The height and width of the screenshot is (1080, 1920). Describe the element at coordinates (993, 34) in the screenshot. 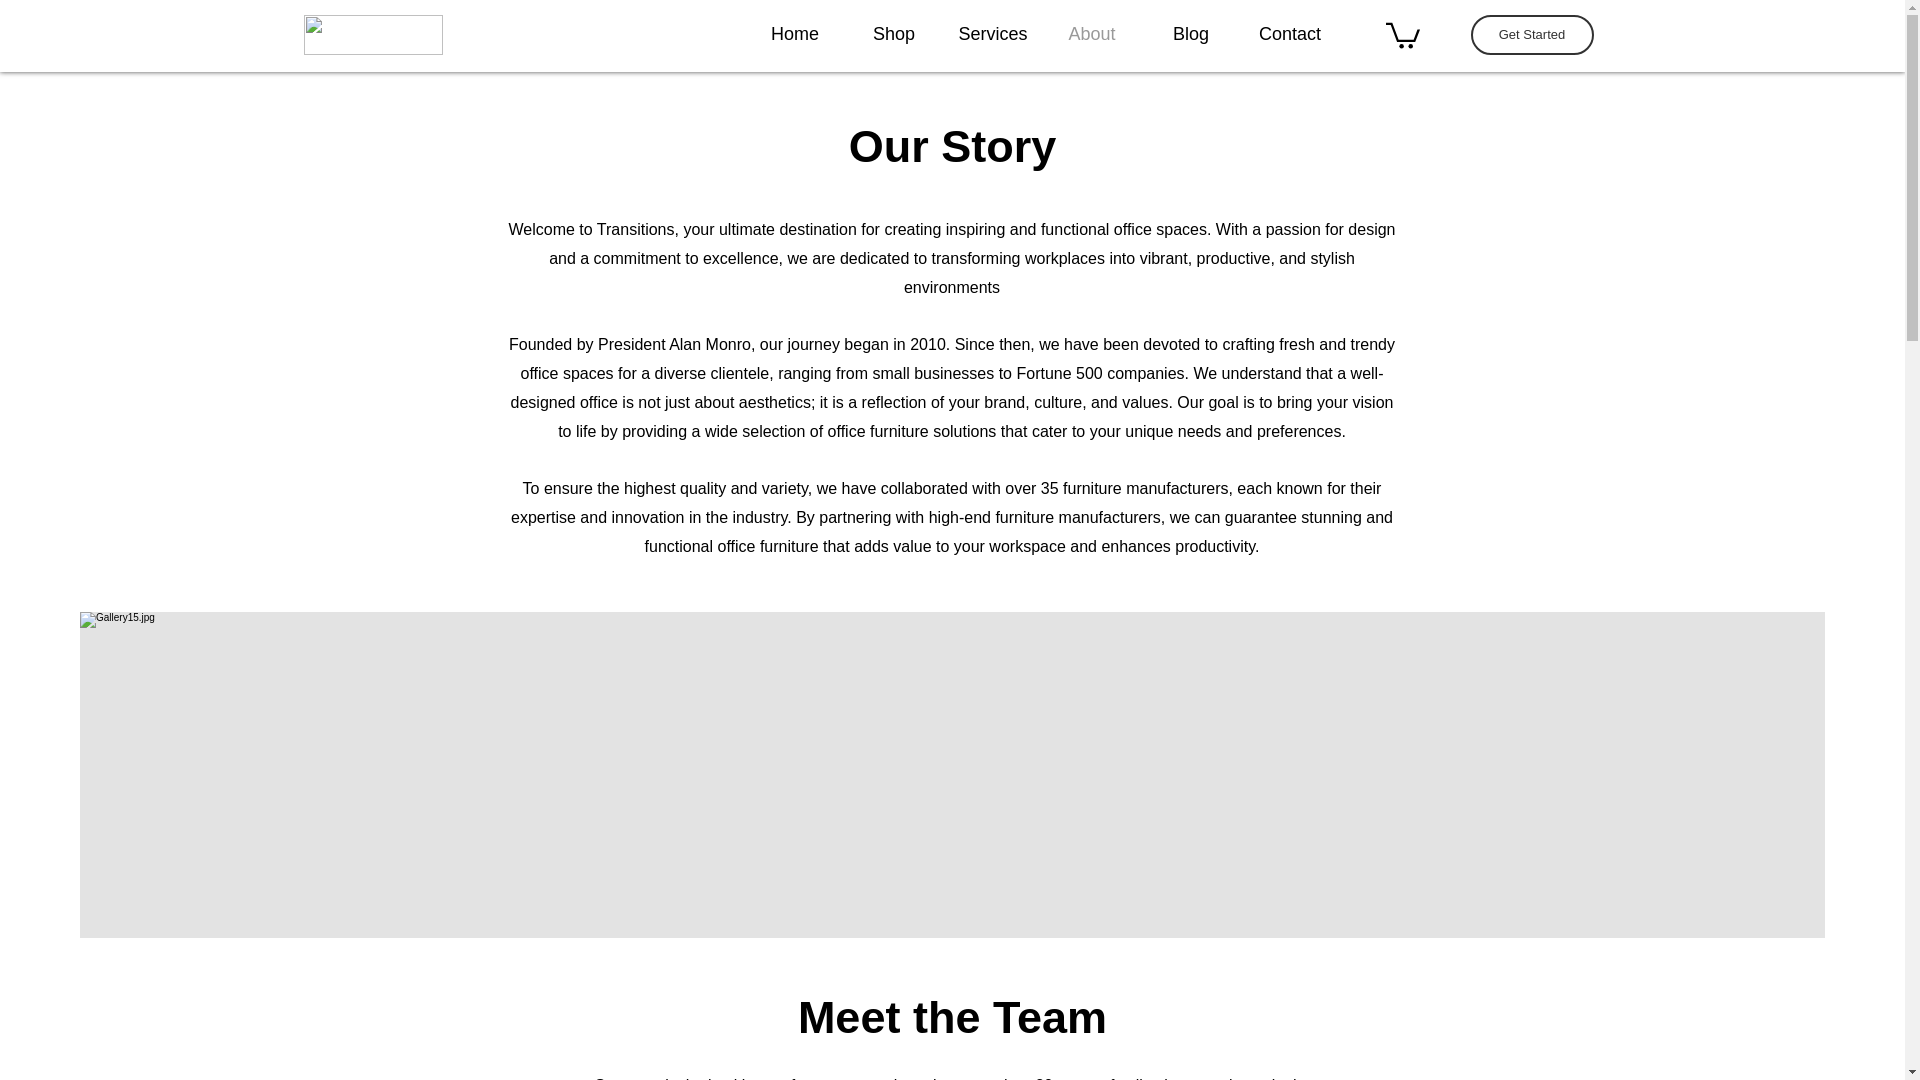

I see `Services` at that location.